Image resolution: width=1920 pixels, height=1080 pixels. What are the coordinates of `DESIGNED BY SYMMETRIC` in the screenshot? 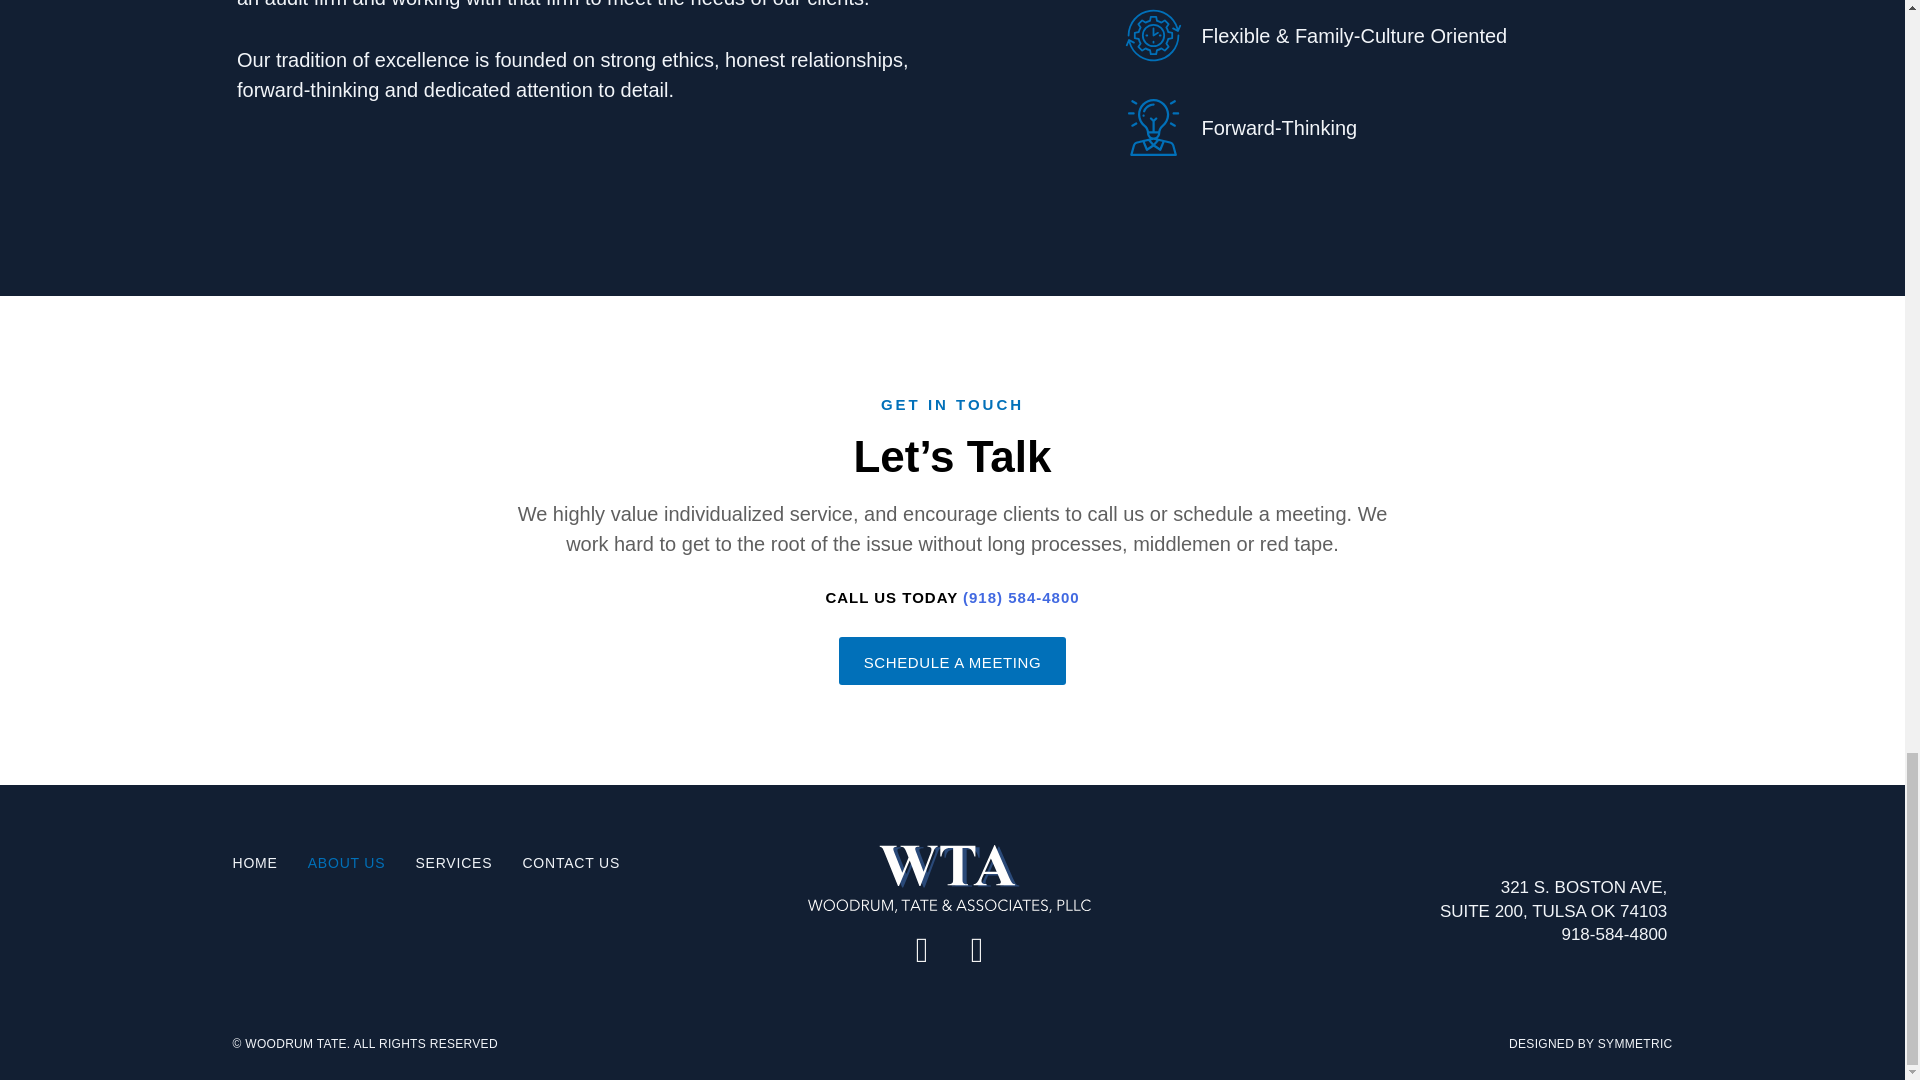 It's located at (1590, 1043).